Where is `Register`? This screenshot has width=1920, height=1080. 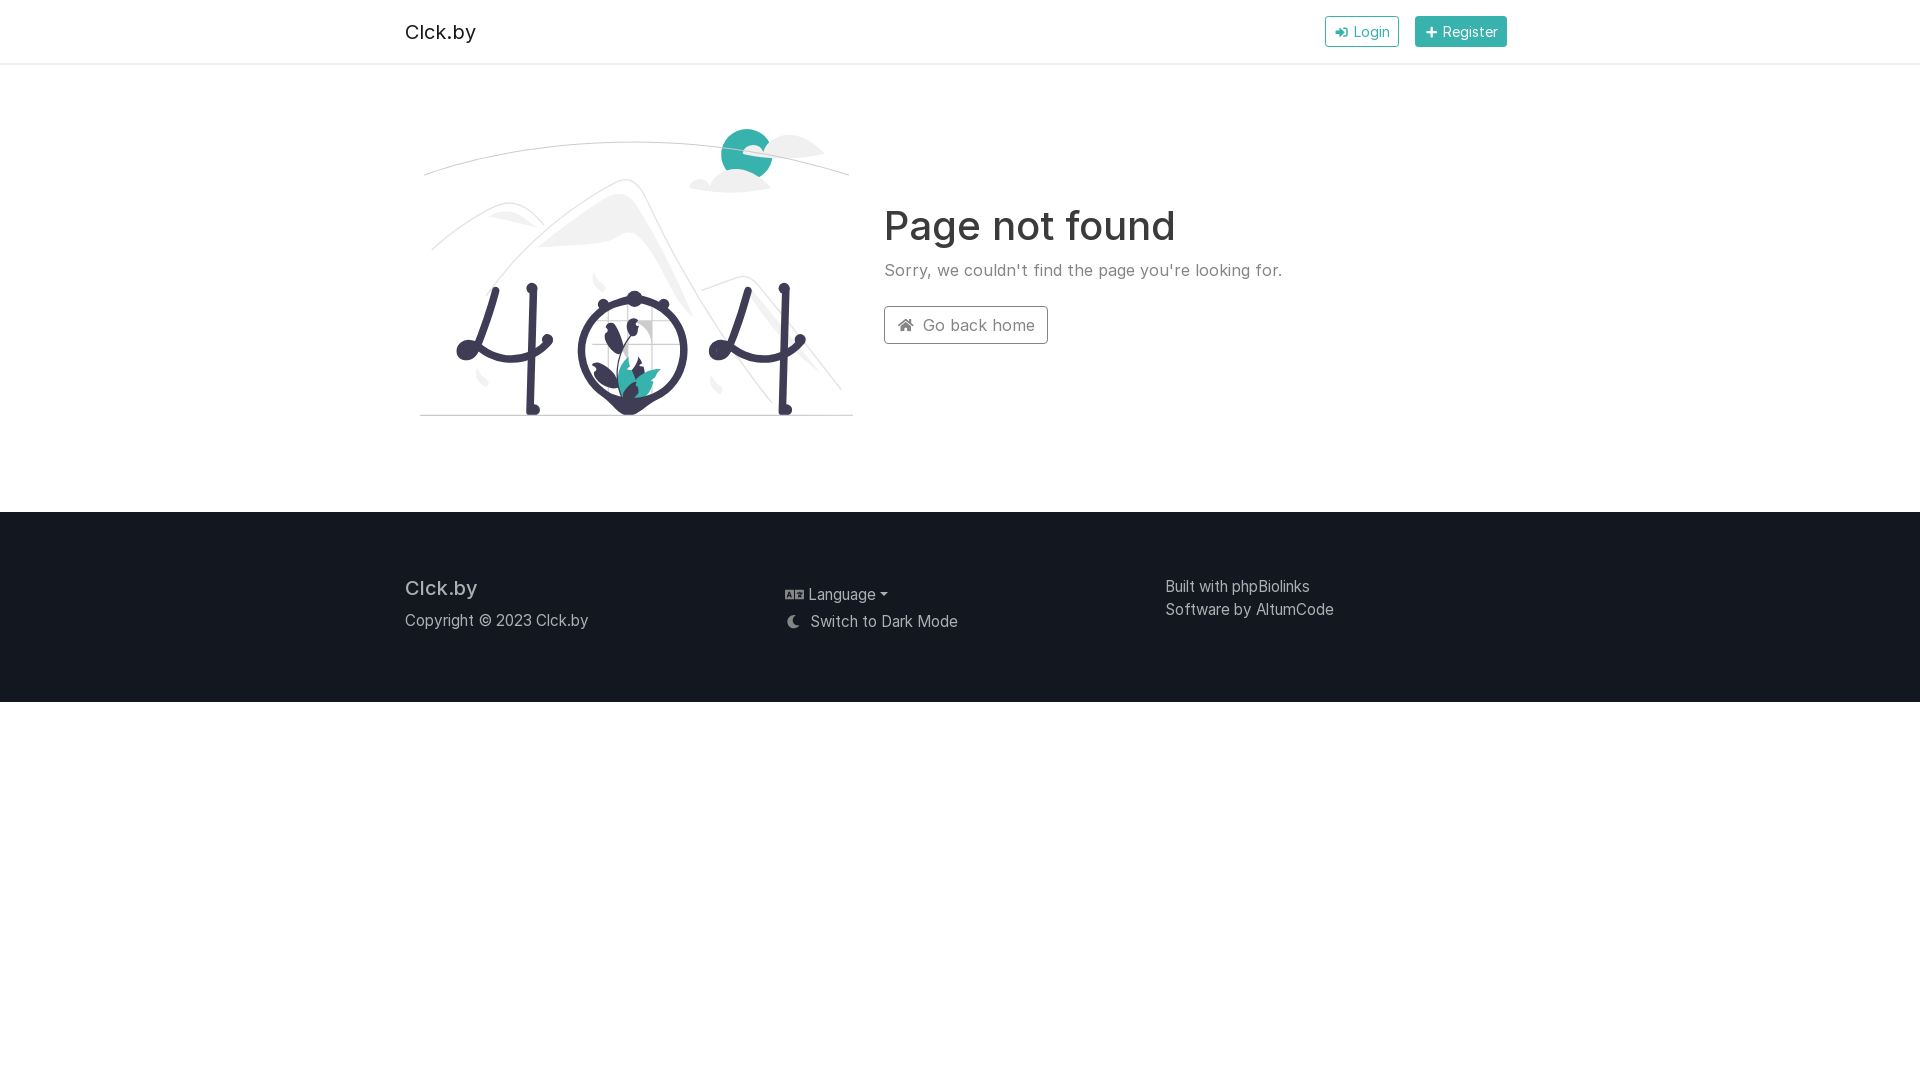
Register is located at coordinates (1461, 32).